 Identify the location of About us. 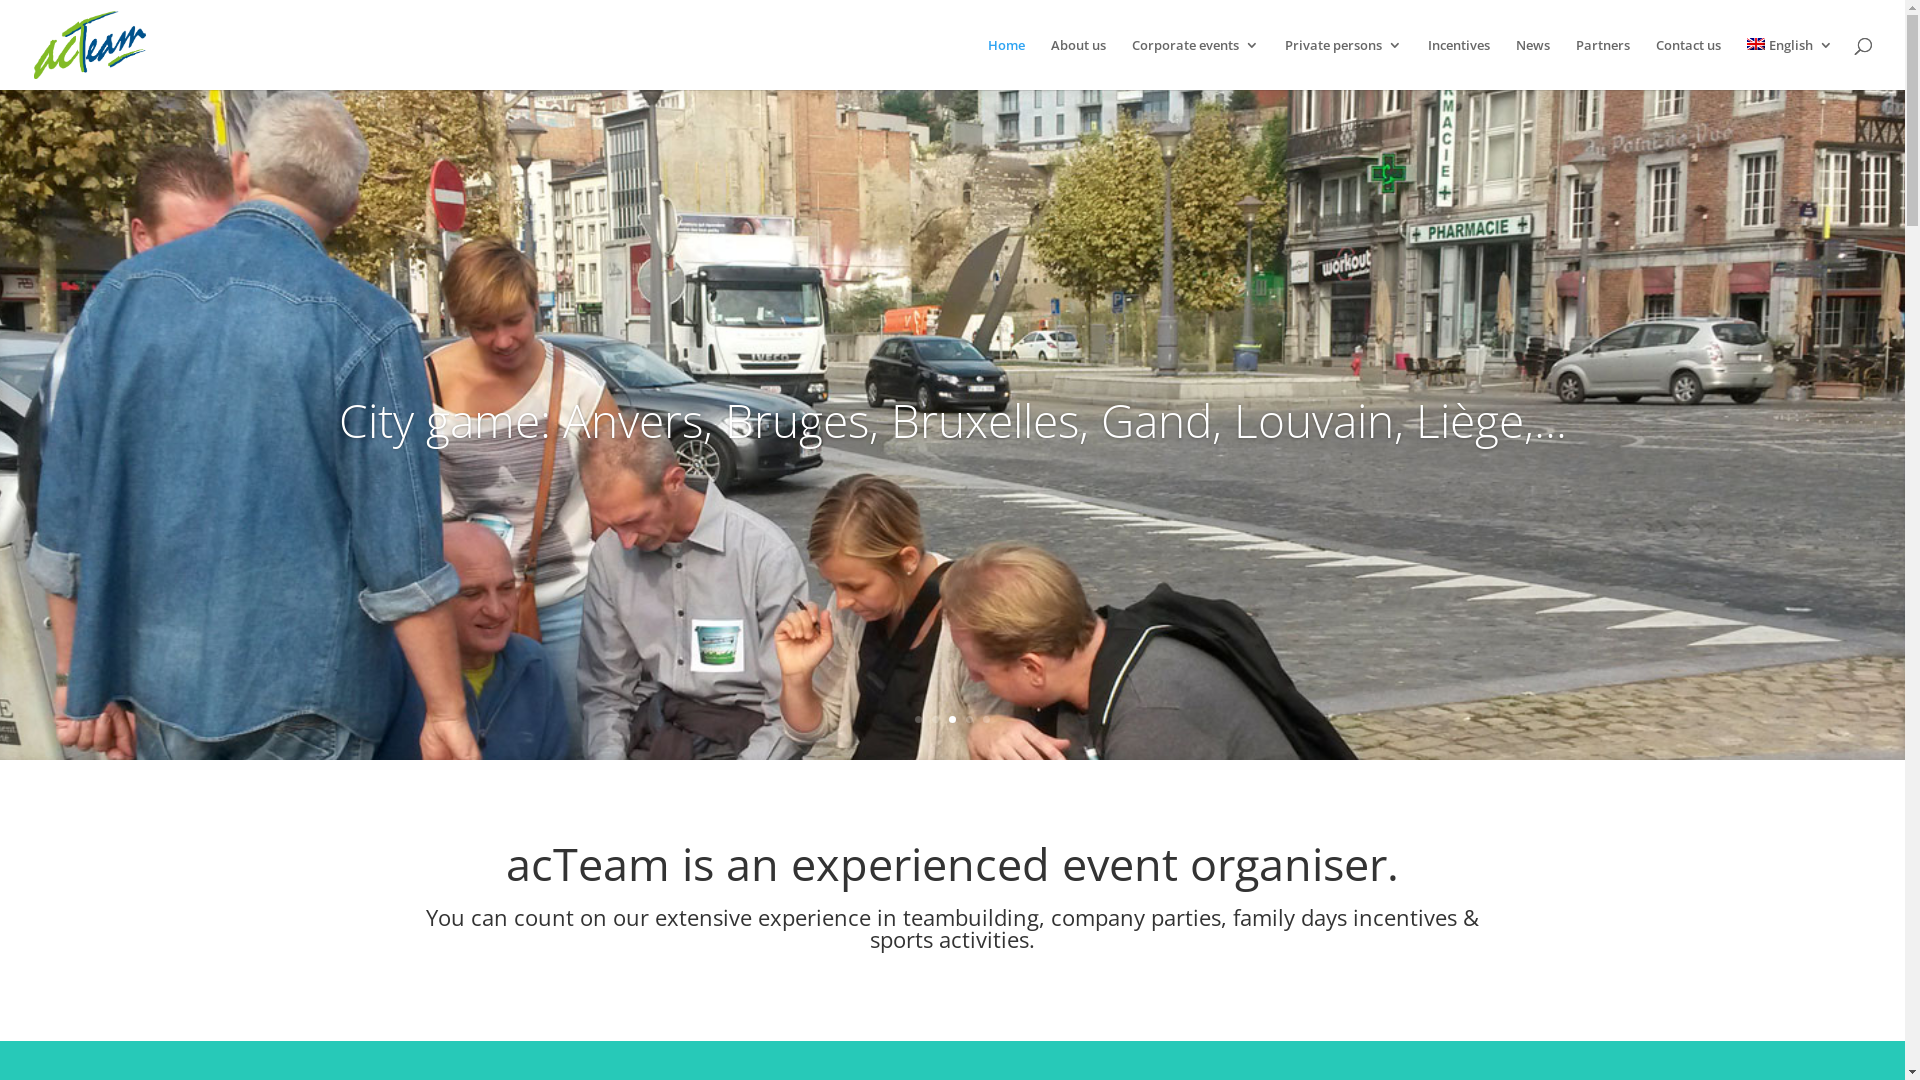
(1078, 64).